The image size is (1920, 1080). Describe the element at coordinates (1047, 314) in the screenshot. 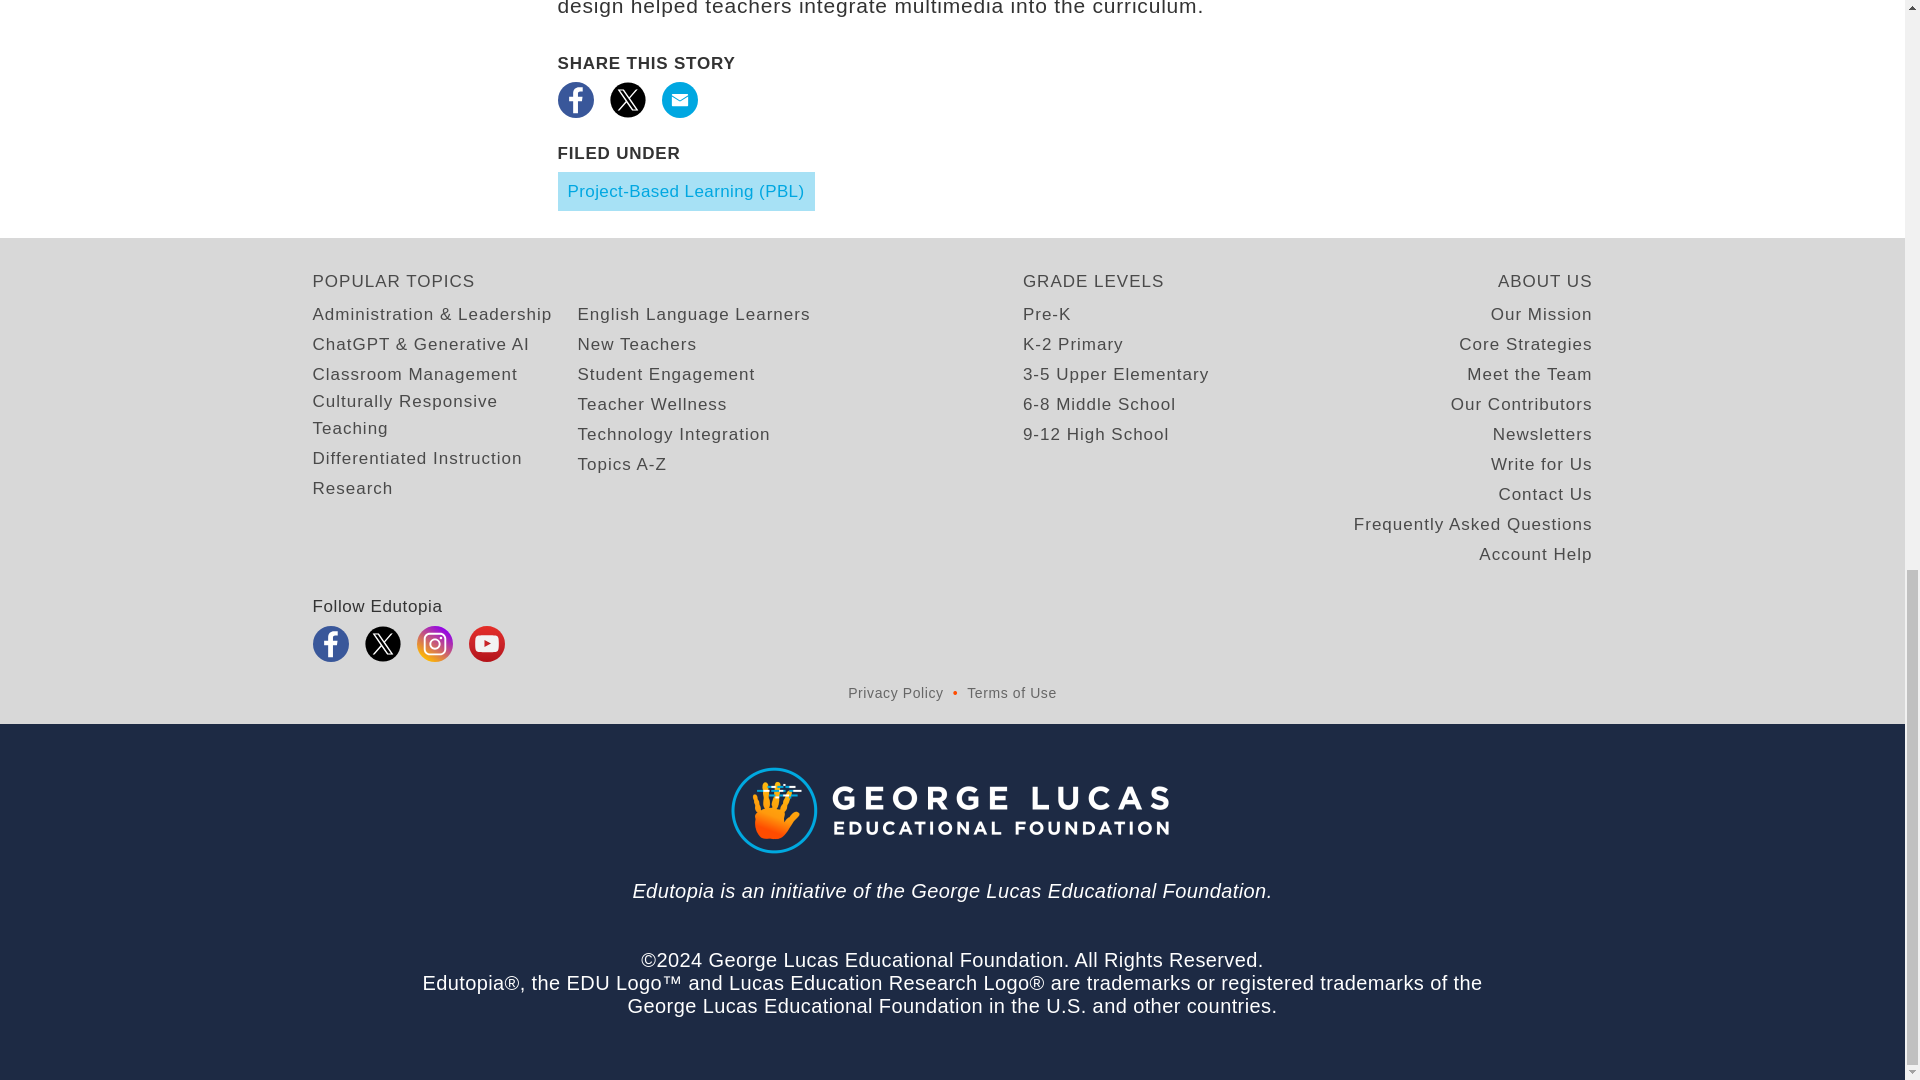

I see `Pre-K` at that location.